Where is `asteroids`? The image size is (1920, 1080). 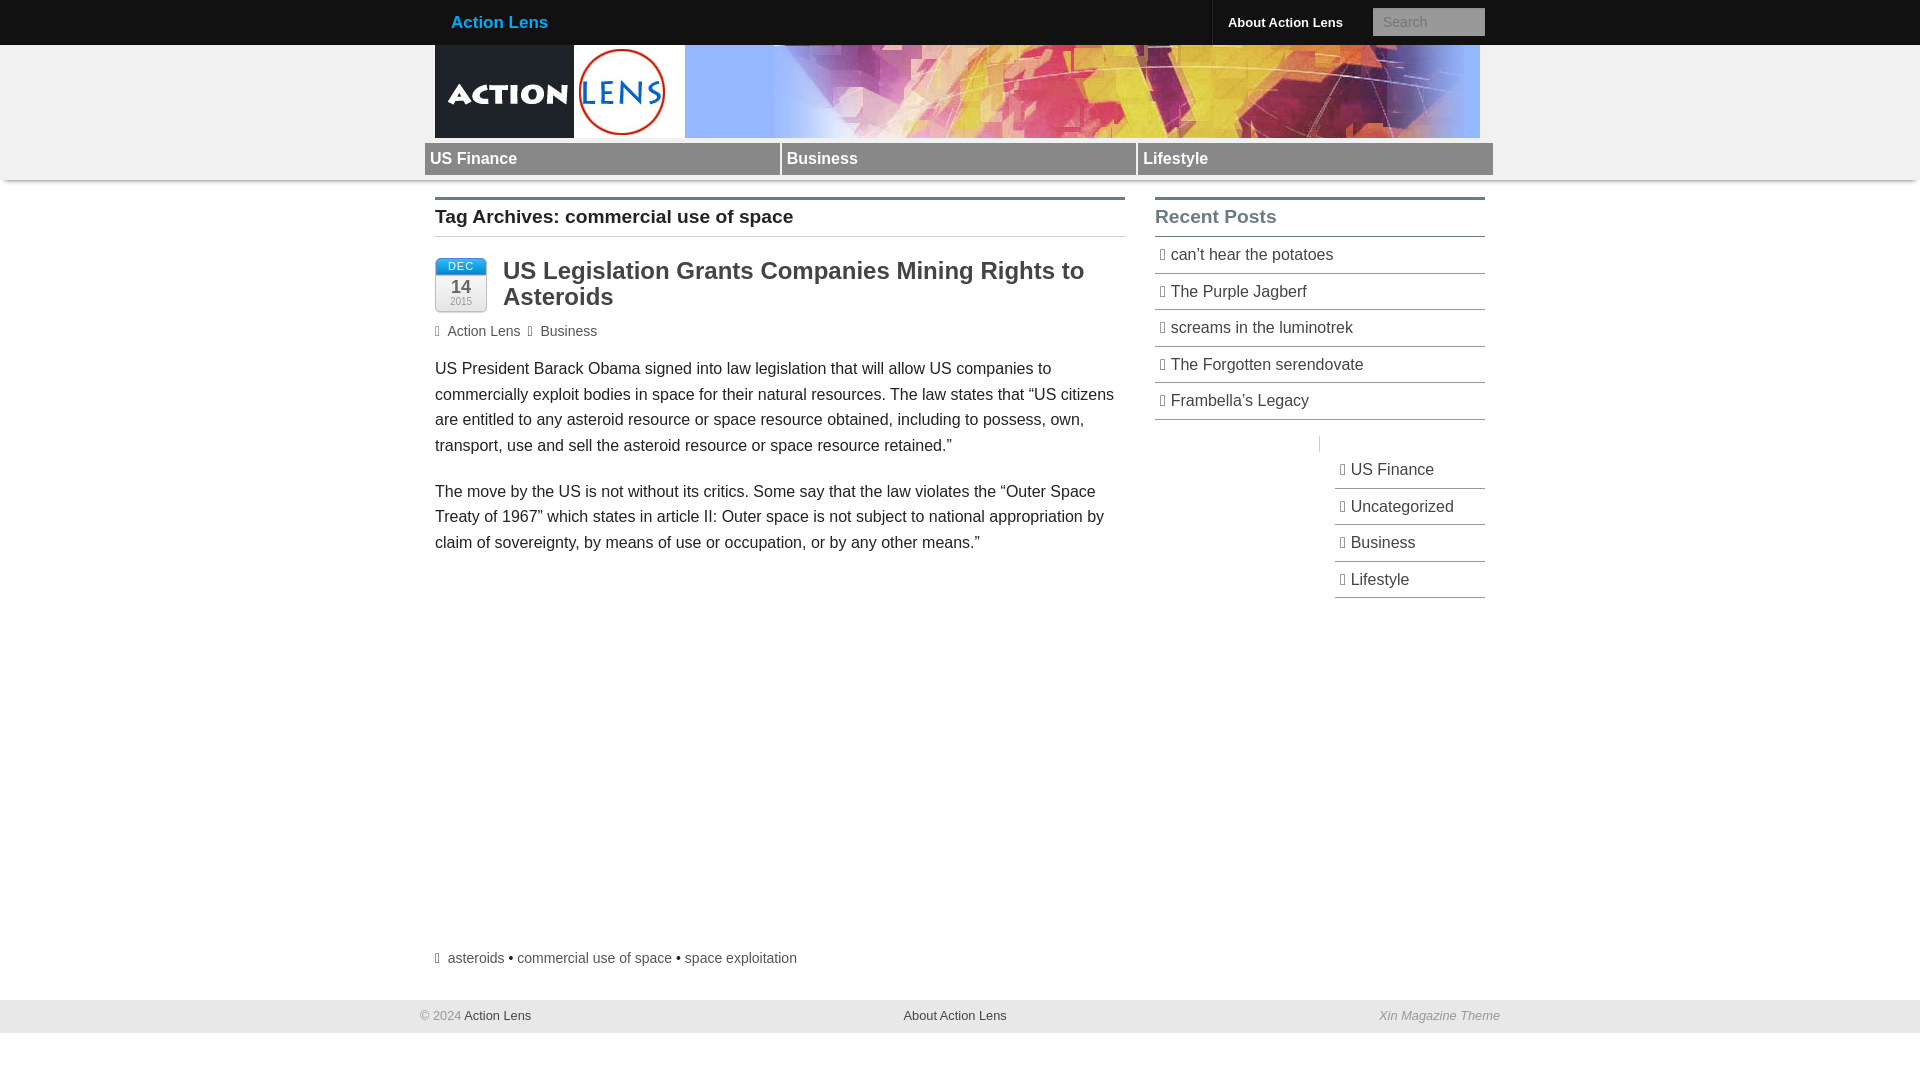 asteroids is located at coordinates (476, 958).